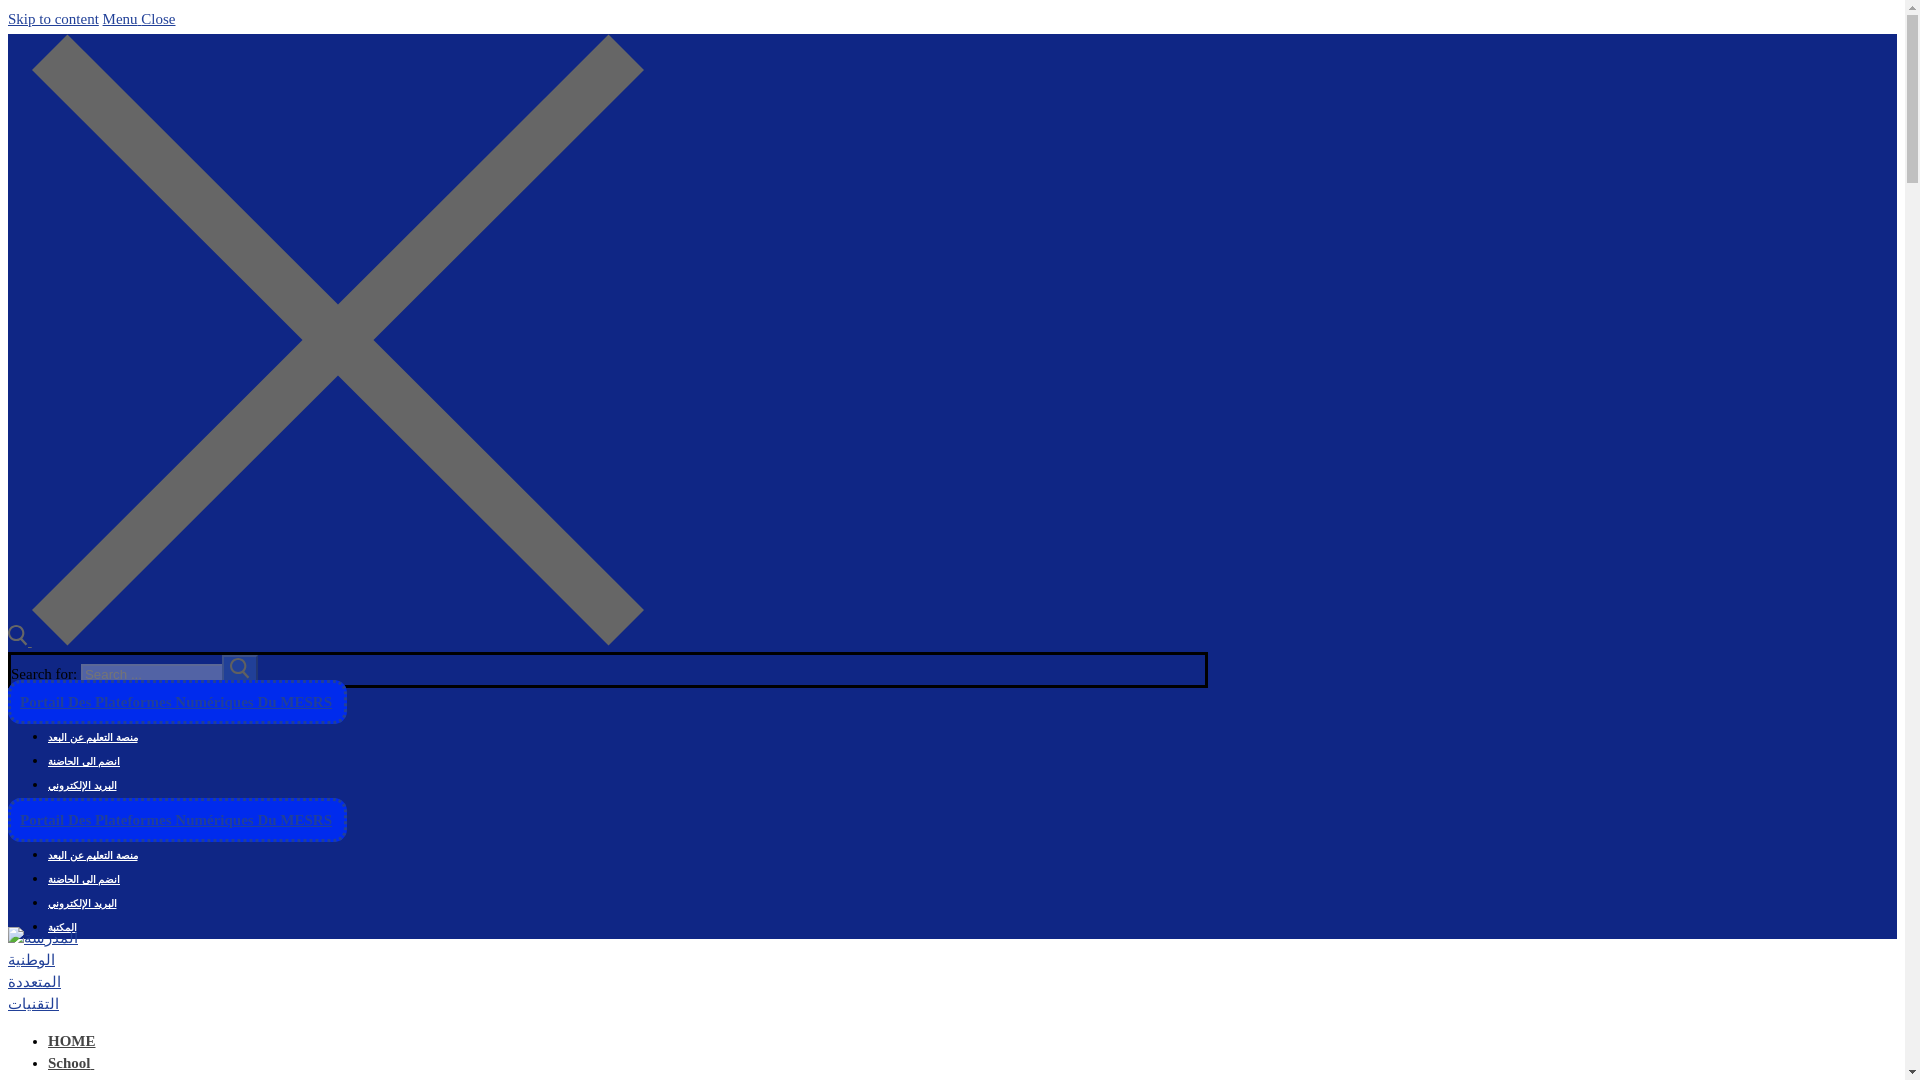  Describe the element at coordinates (71, 1063) in the screenshot. I see `School ` at that location.